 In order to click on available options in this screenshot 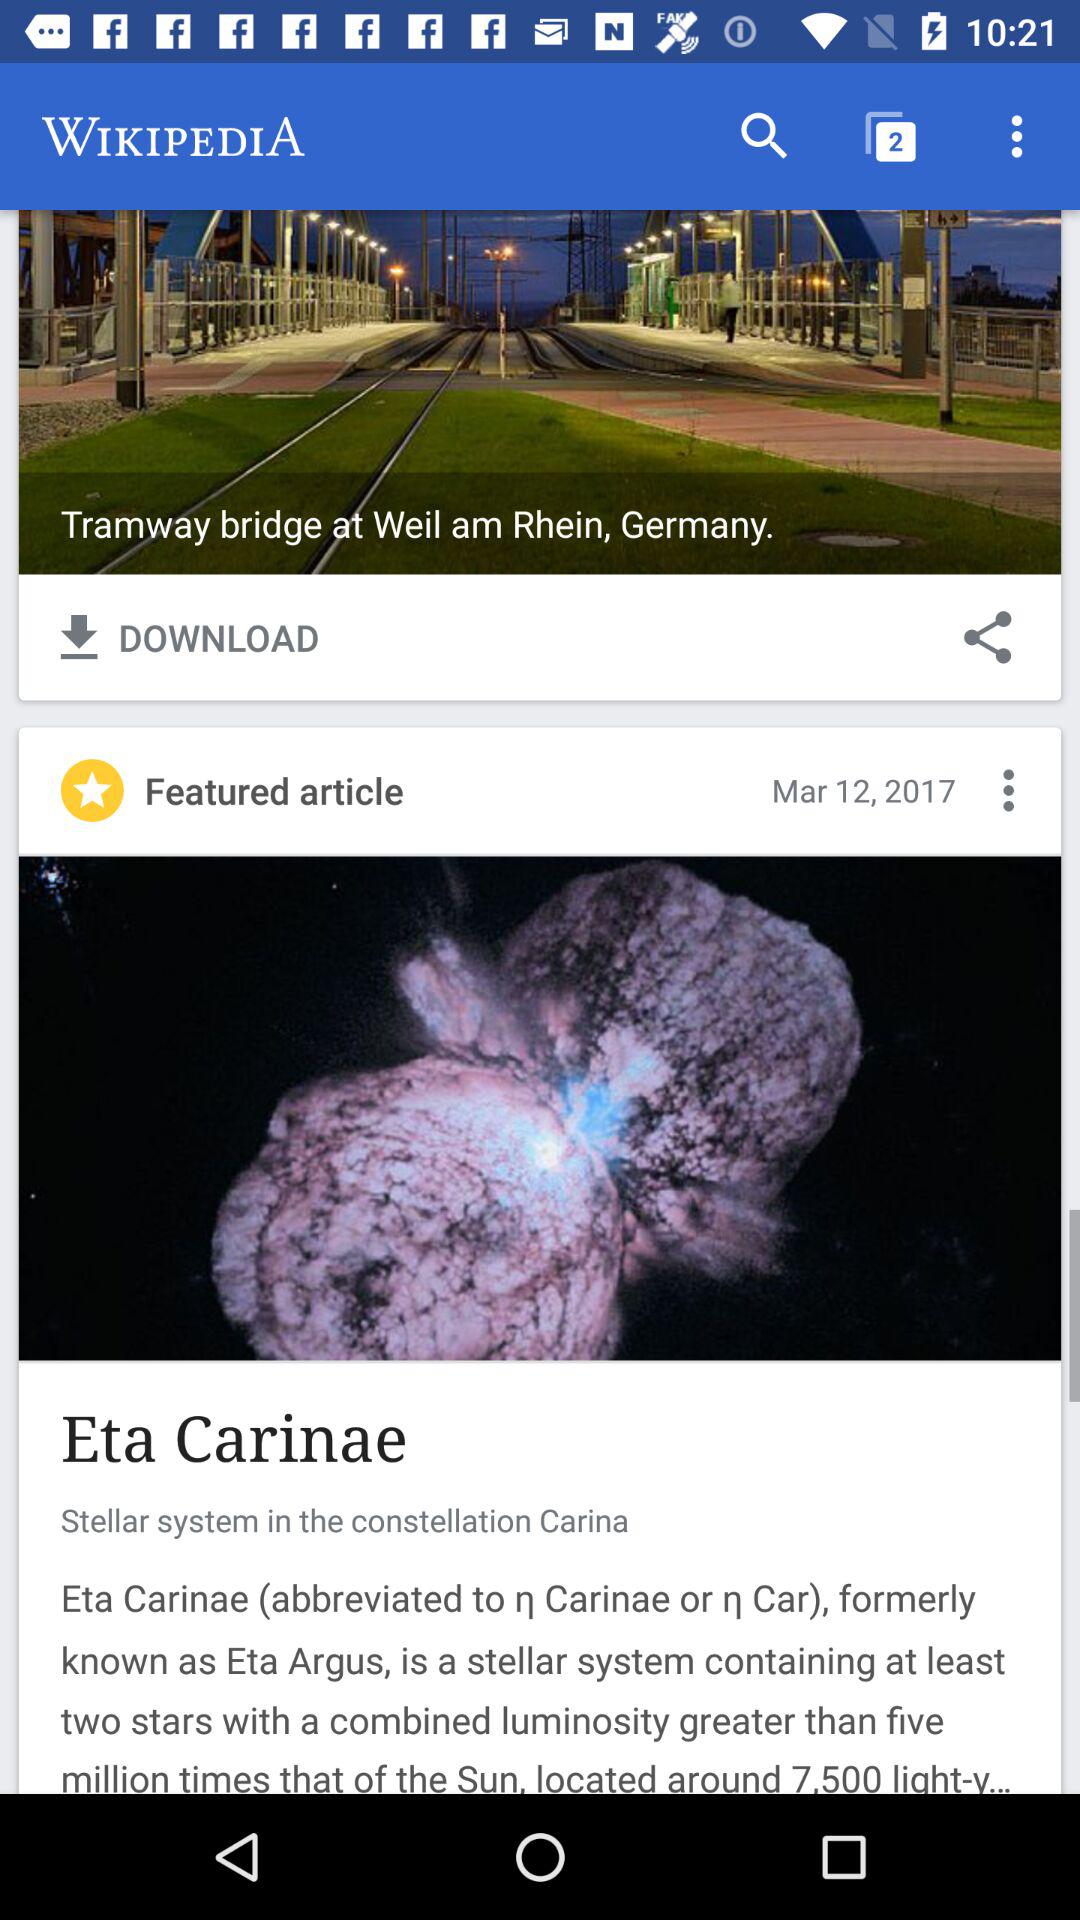, I will do `click(1008, 790)`.